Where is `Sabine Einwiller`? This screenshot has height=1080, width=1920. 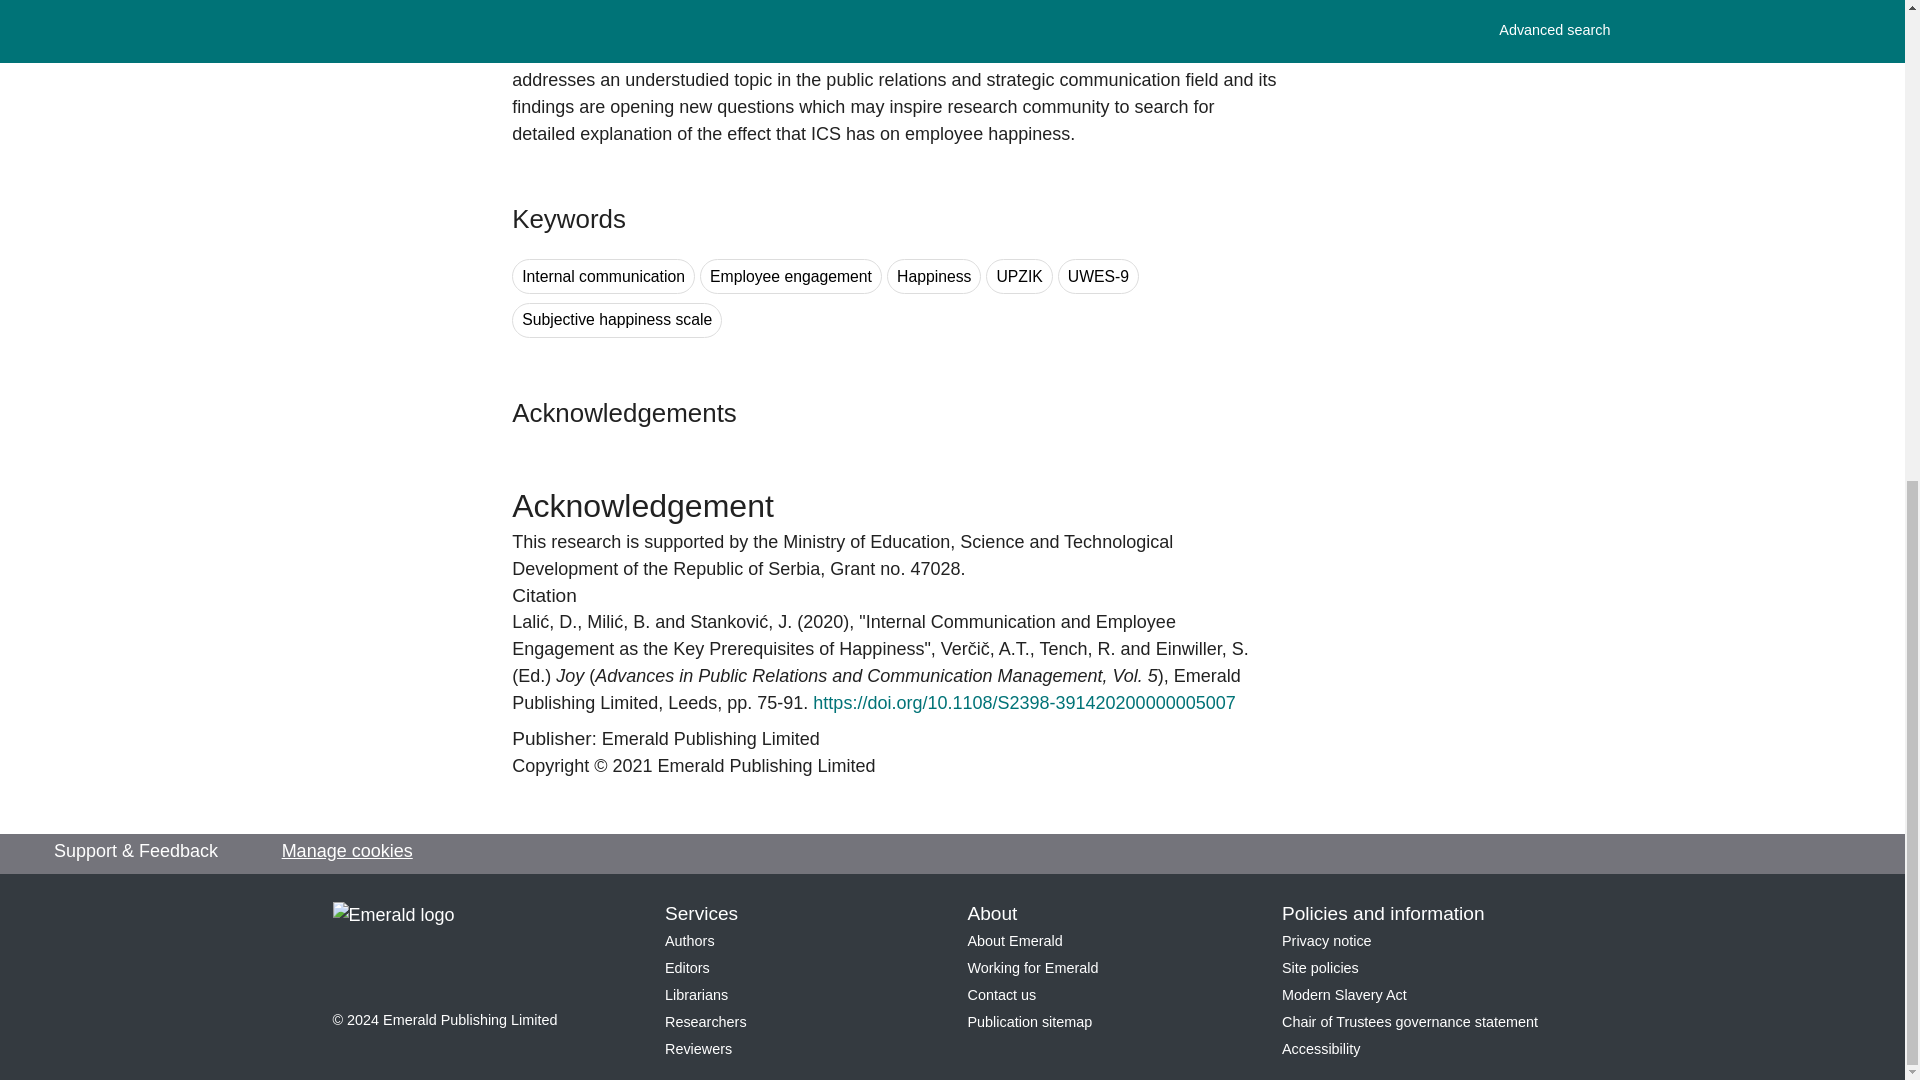
Sabine Einwiller is located at coordinates (1202, 648).